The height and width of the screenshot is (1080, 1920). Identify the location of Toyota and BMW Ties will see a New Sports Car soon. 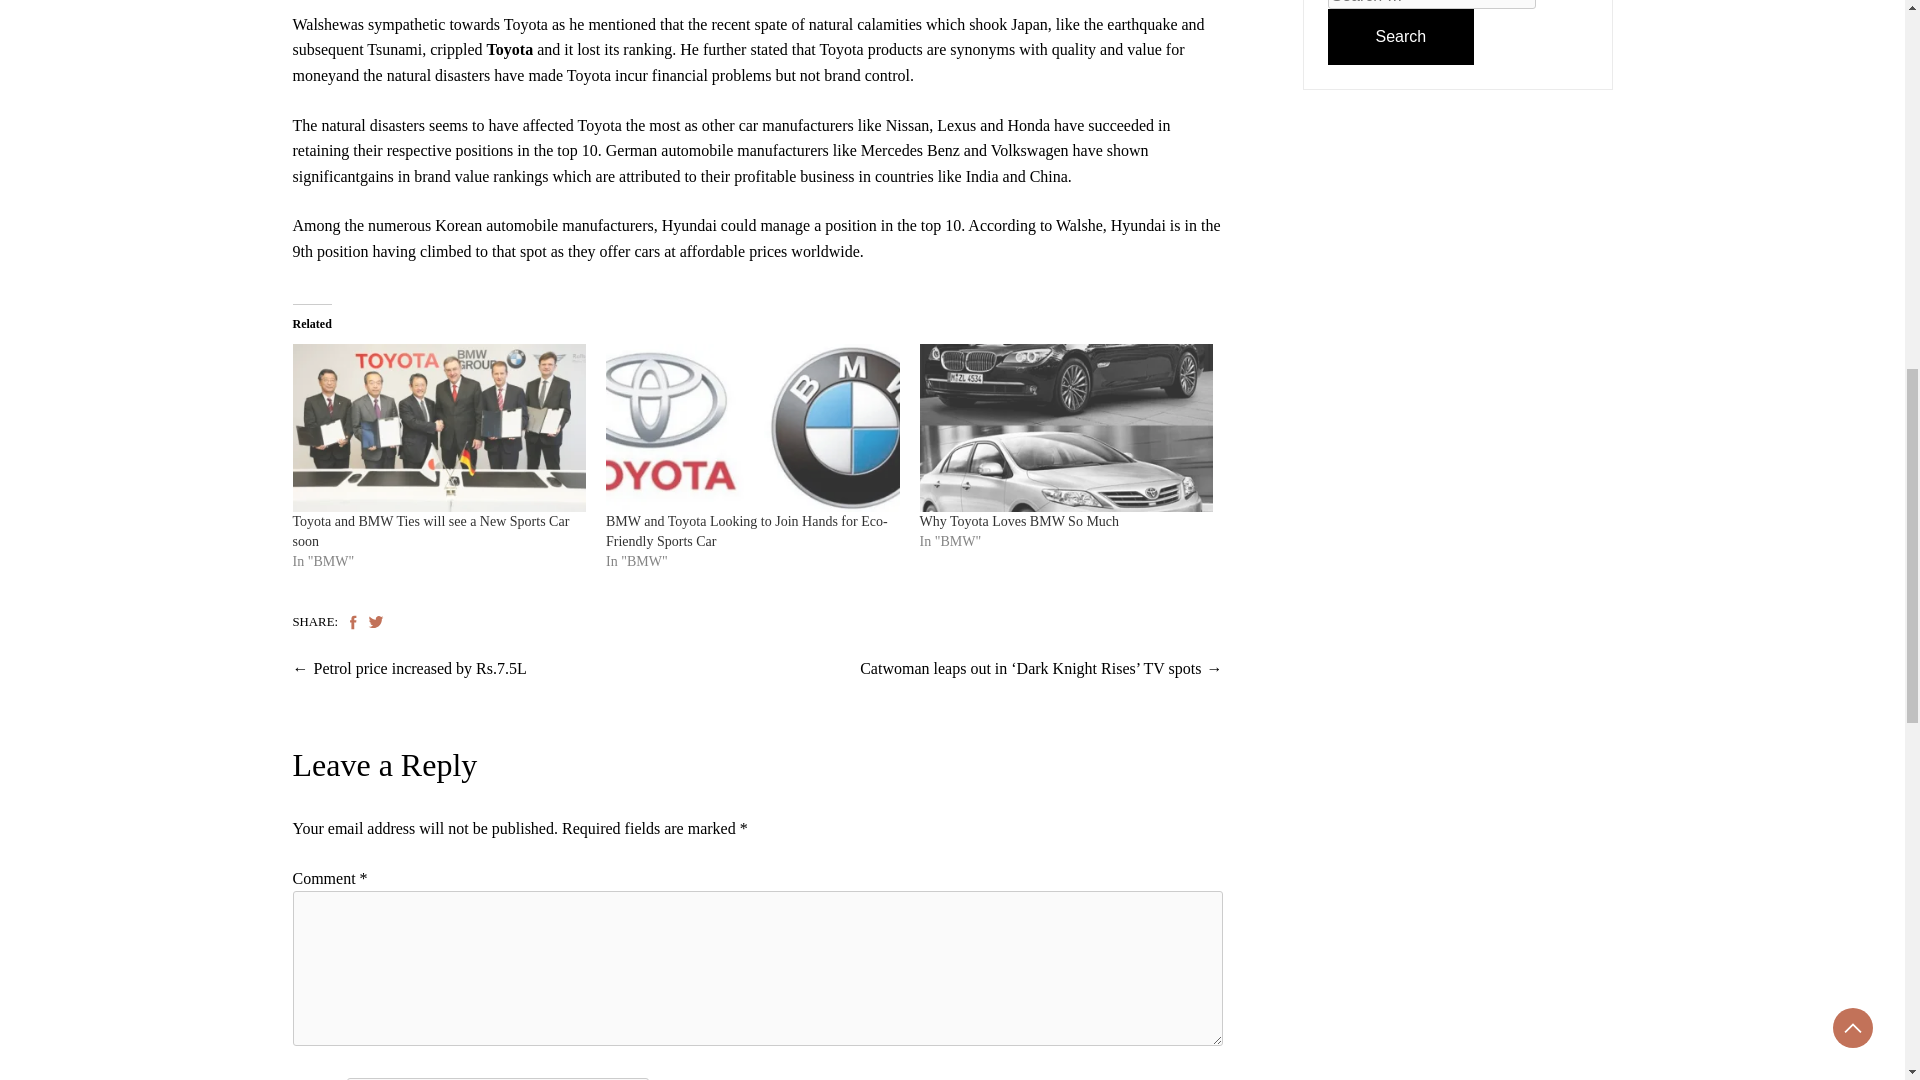
(438, 428).